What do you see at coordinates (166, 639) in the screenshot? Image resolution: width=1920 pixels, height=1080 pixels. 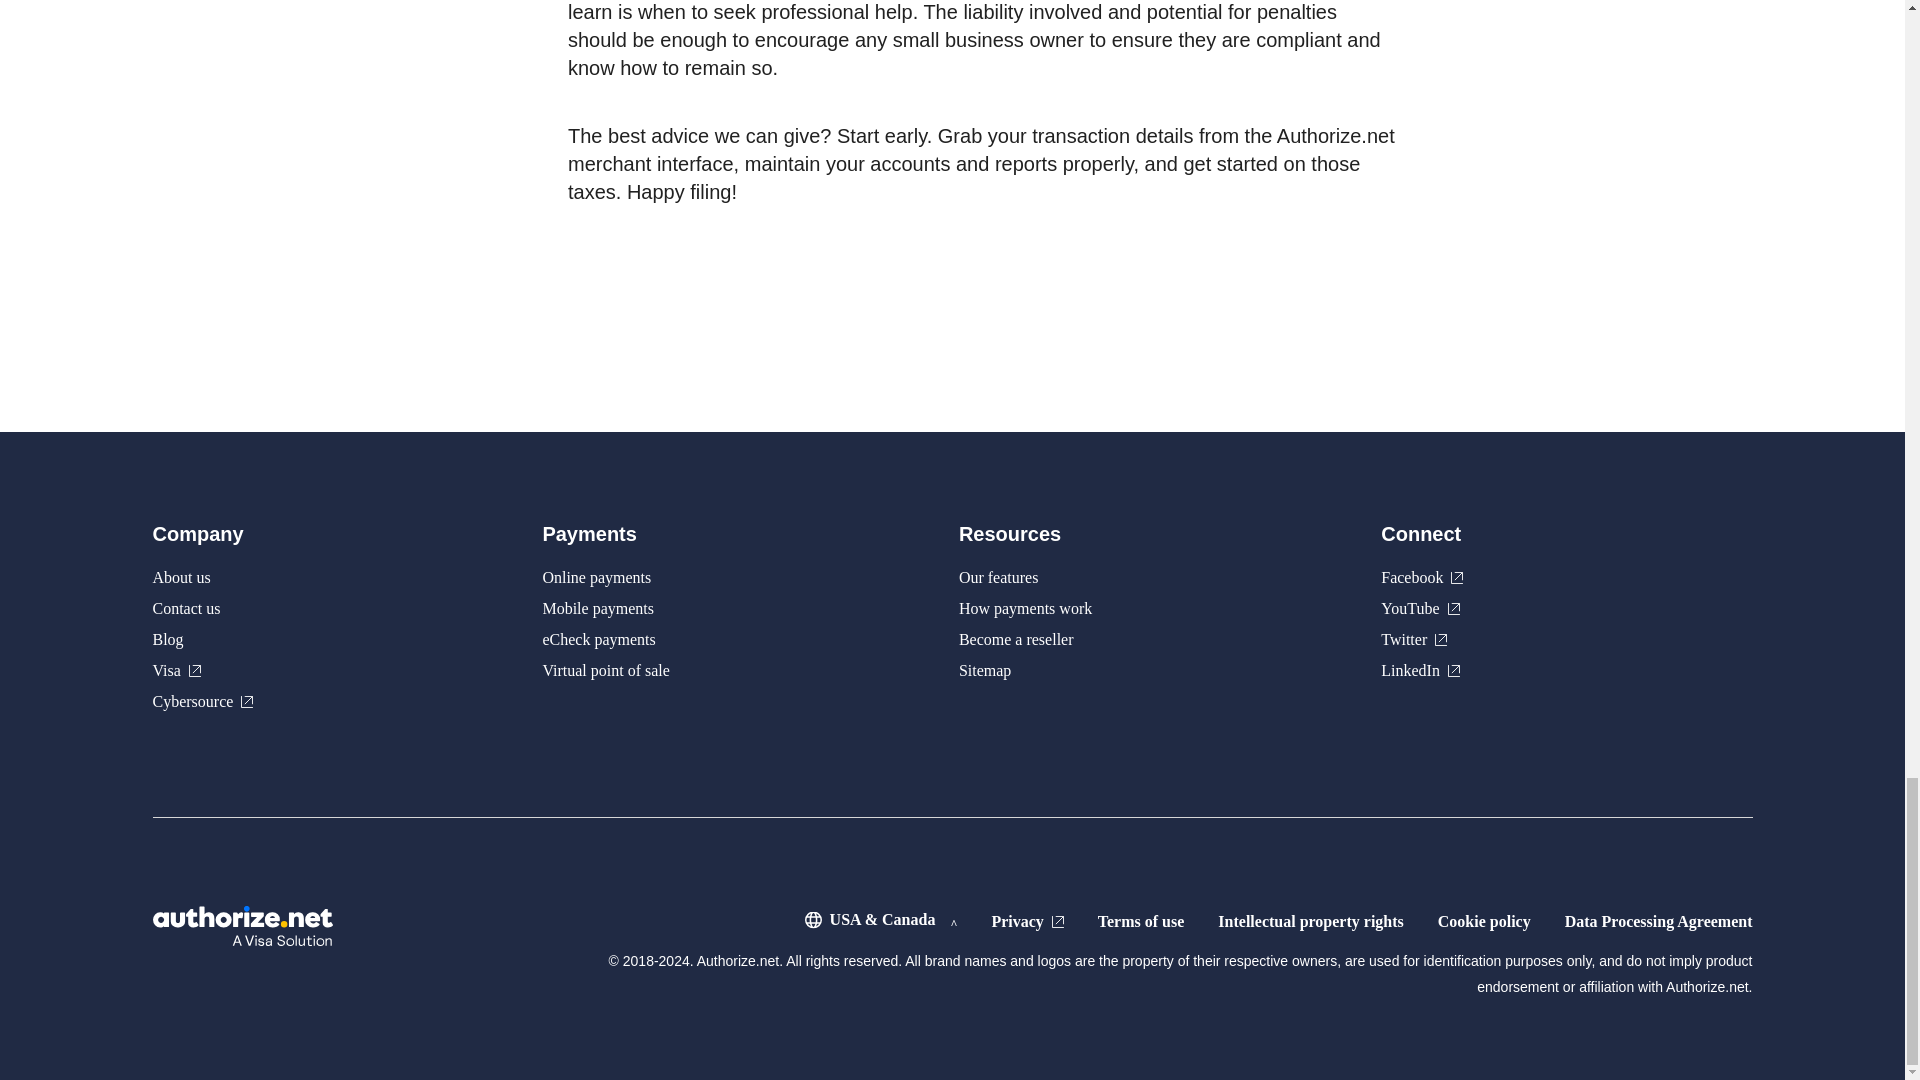 I see `Blog` at bounding box center [166, 639].